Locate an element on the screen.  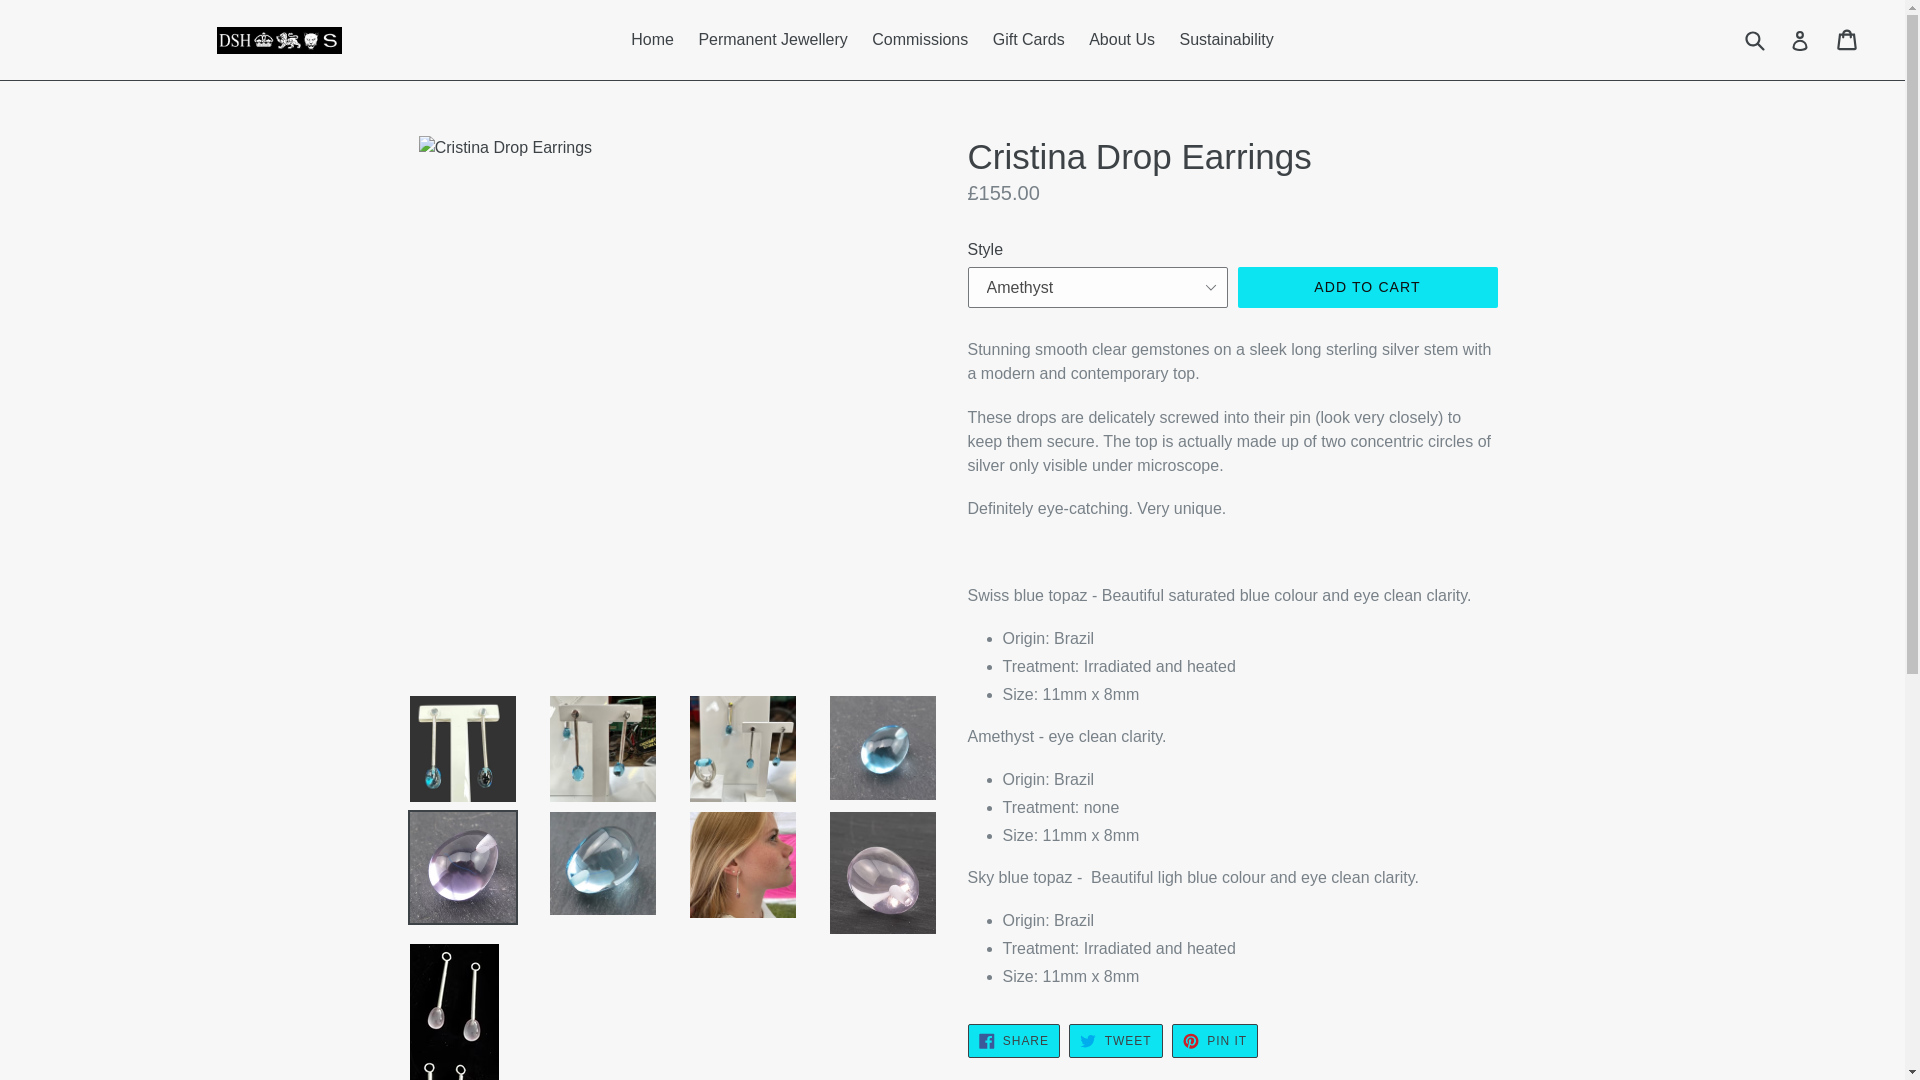
About Us is located at coordinates (1122, 40).